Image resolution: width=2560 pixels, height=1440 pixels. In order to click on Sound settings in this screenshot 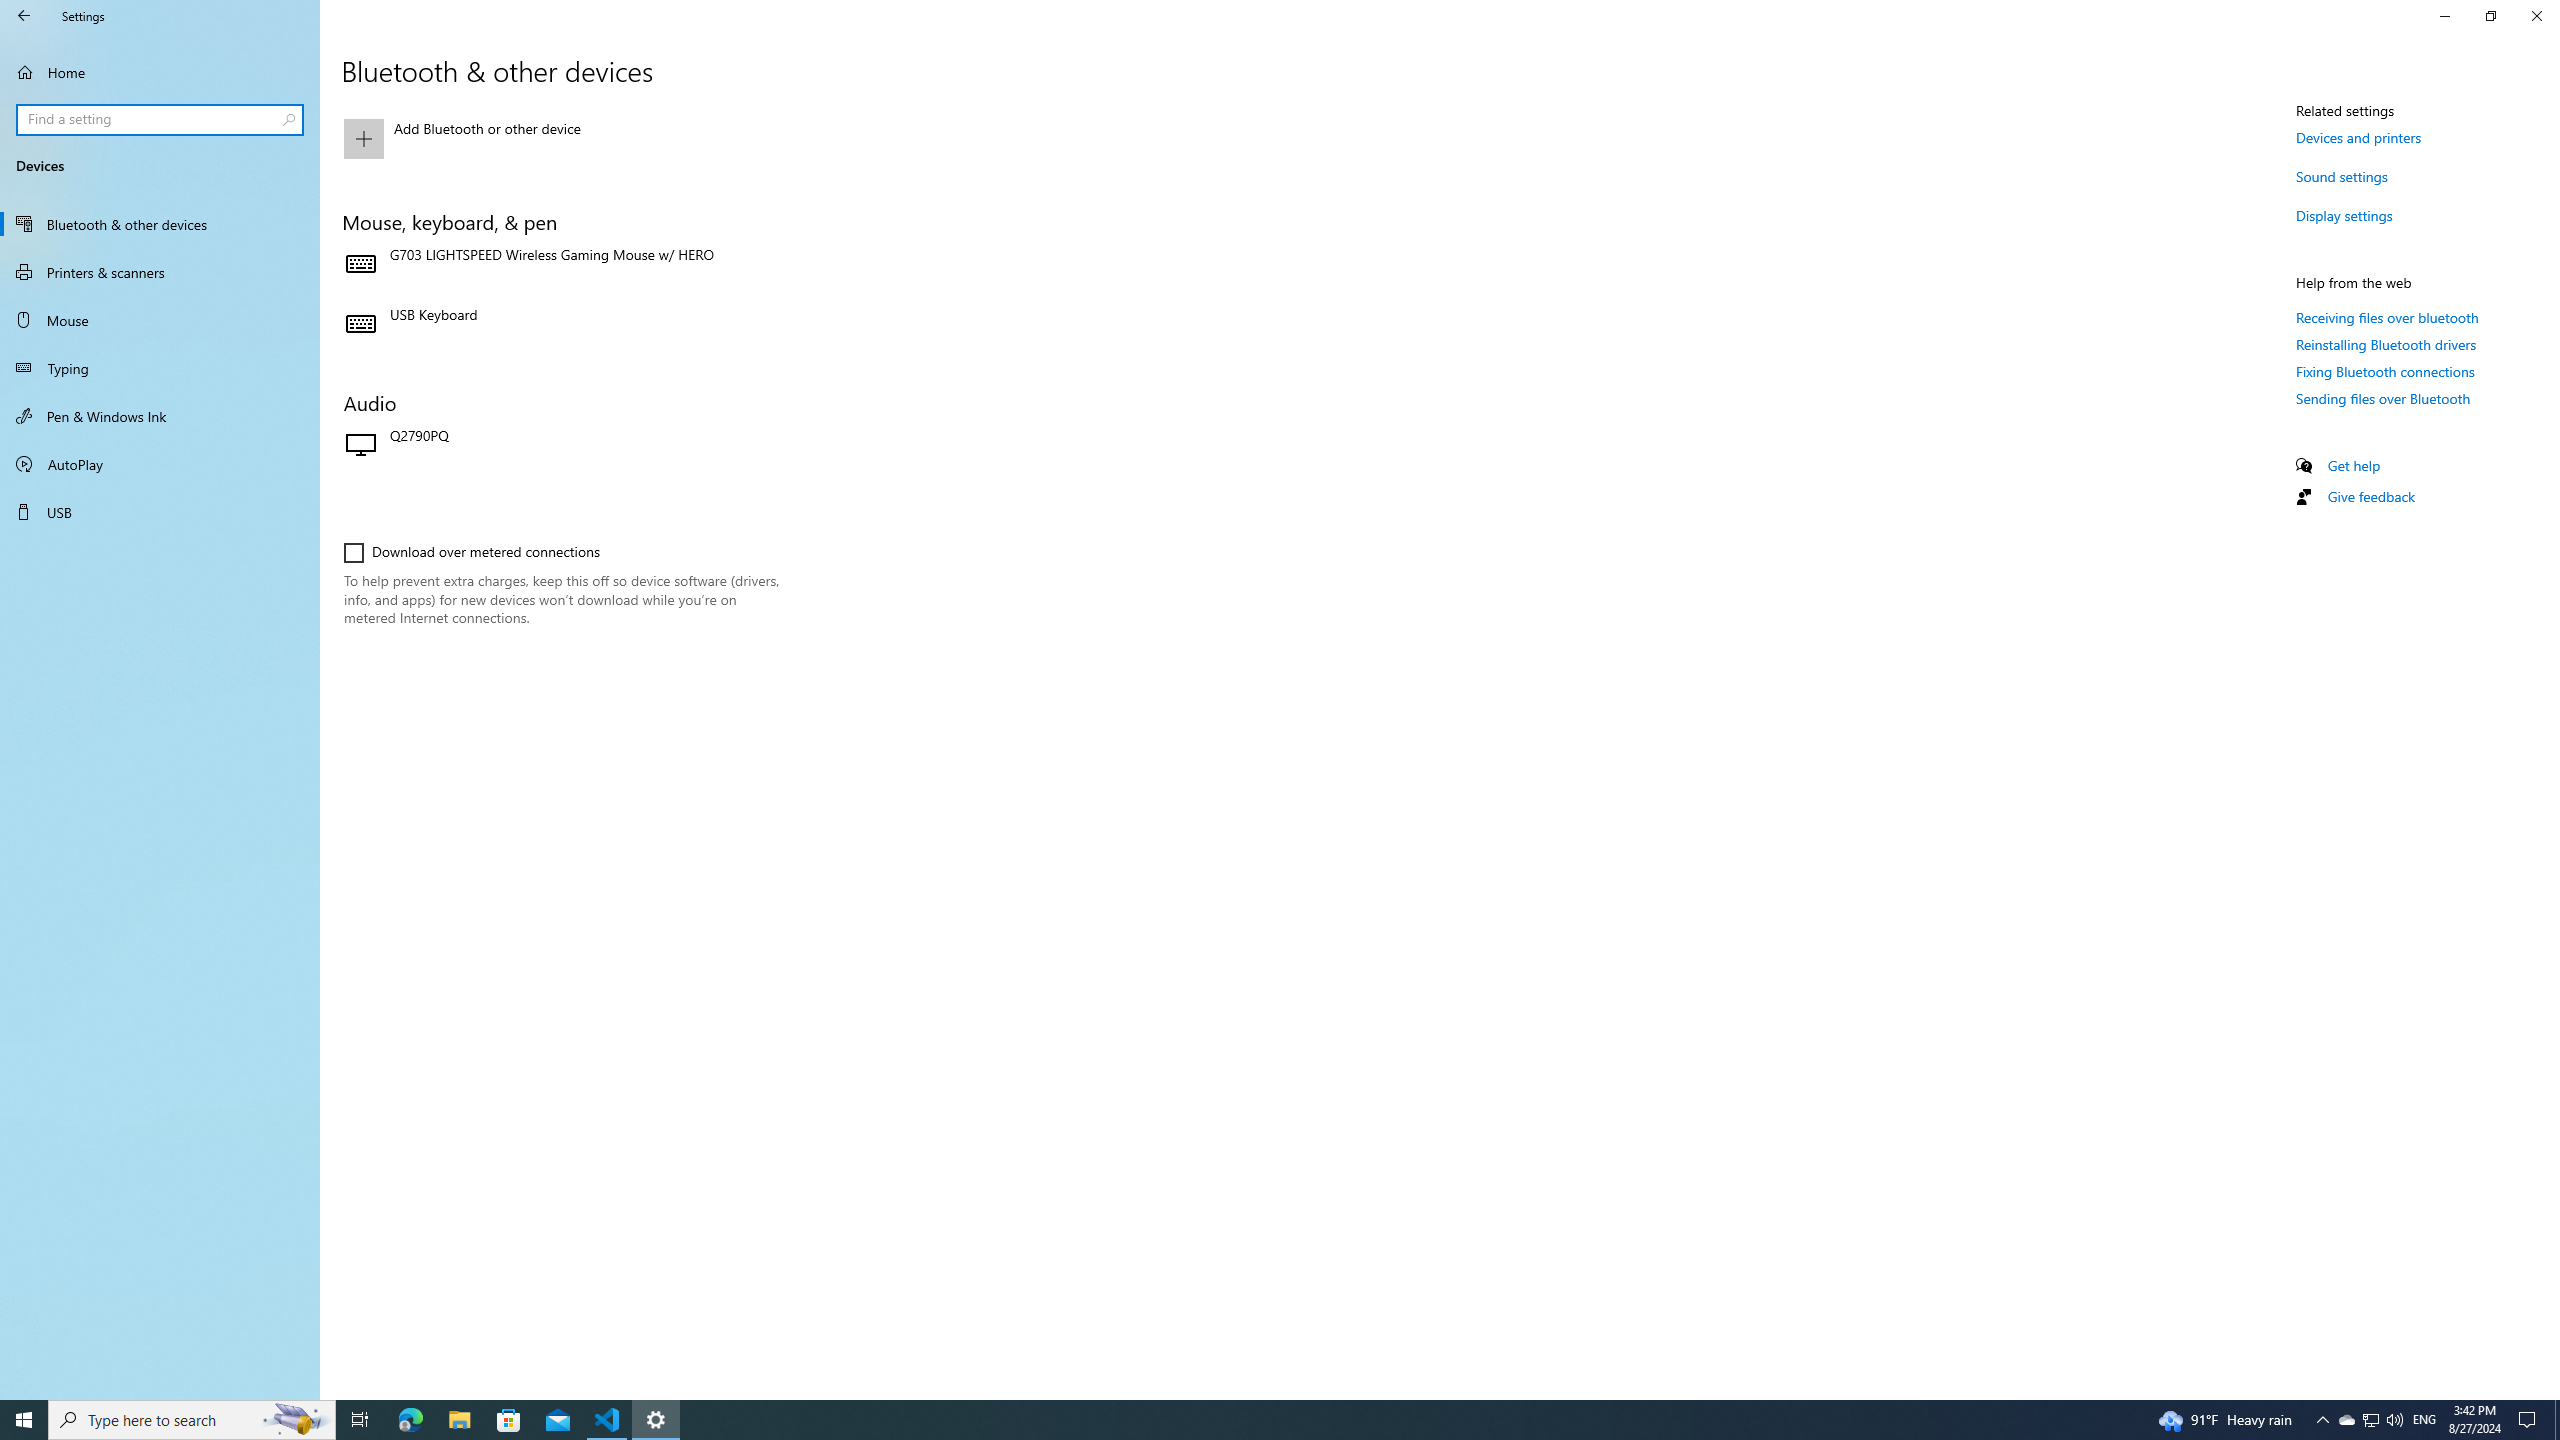, I will do `click(2342, 176)`.